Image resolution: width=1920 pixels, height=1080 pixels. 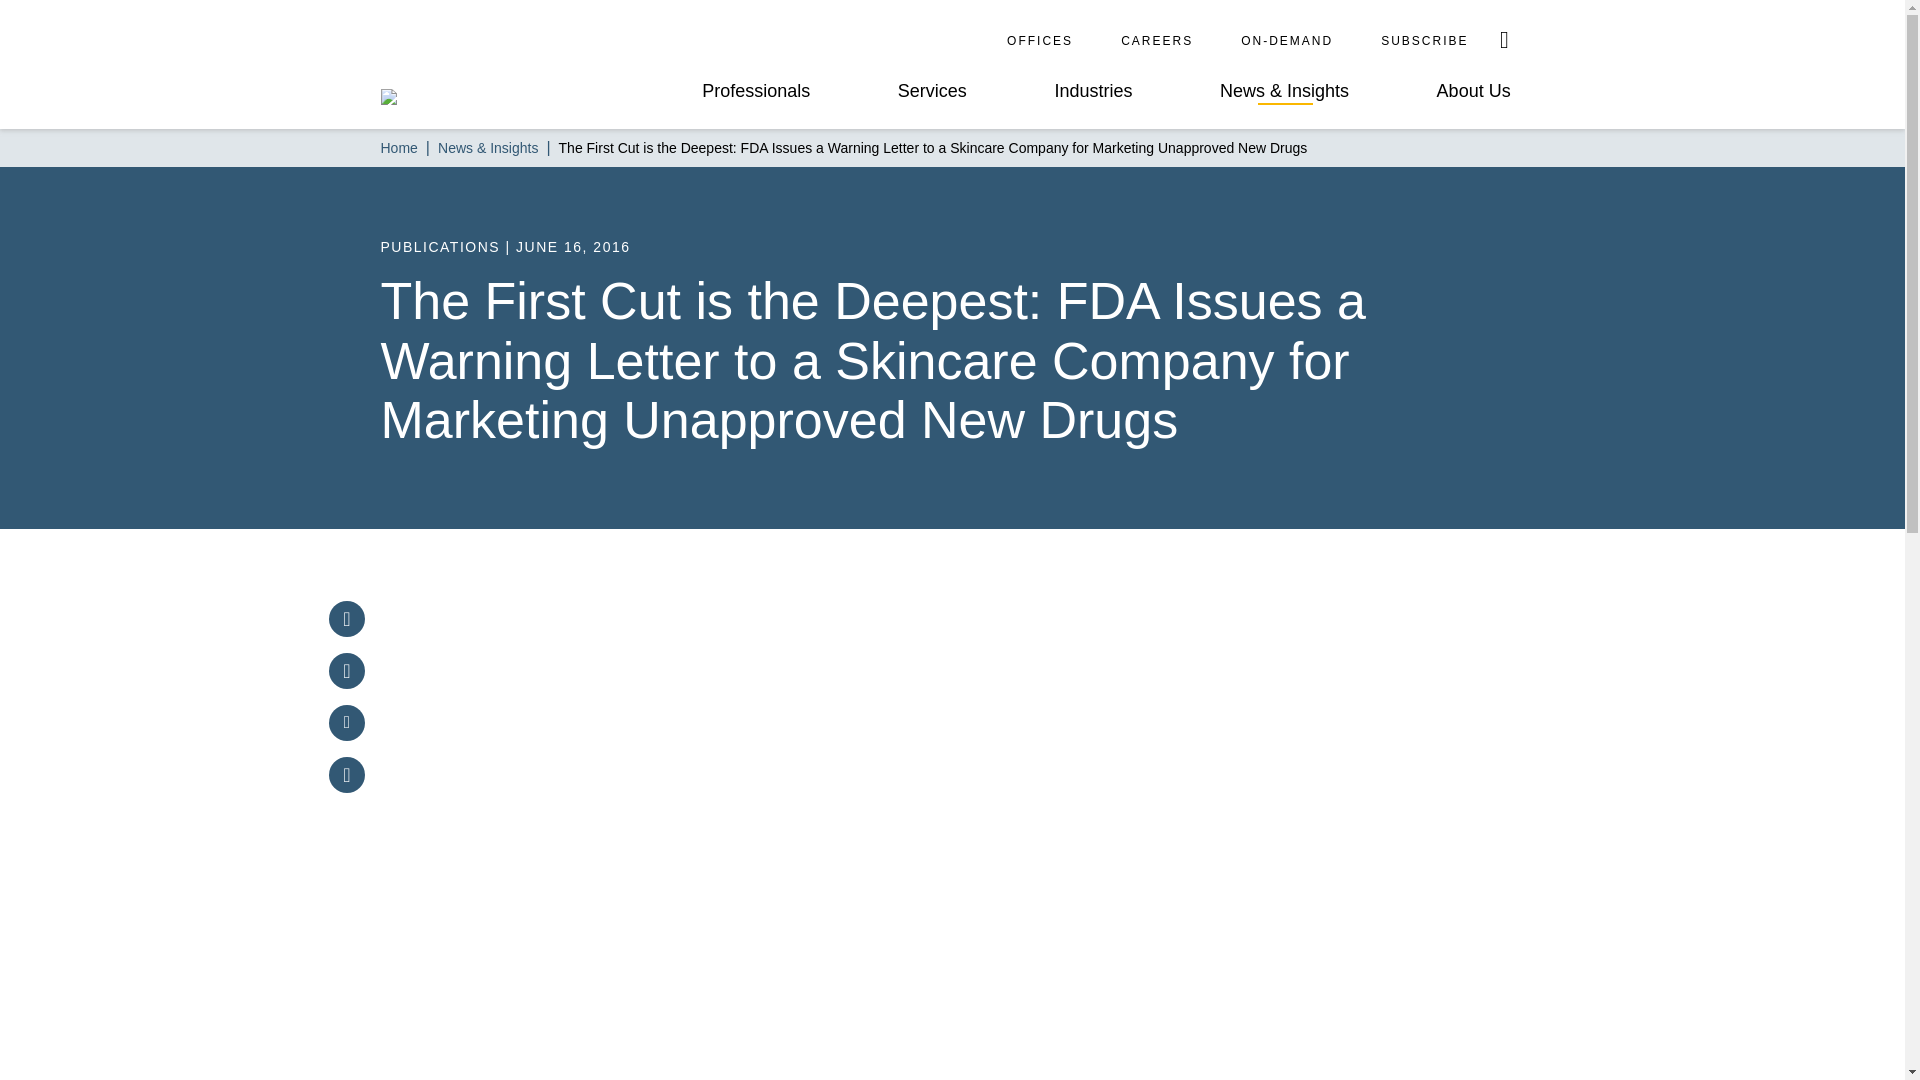 I want to click on About Us, so click(x=1474, y=91).